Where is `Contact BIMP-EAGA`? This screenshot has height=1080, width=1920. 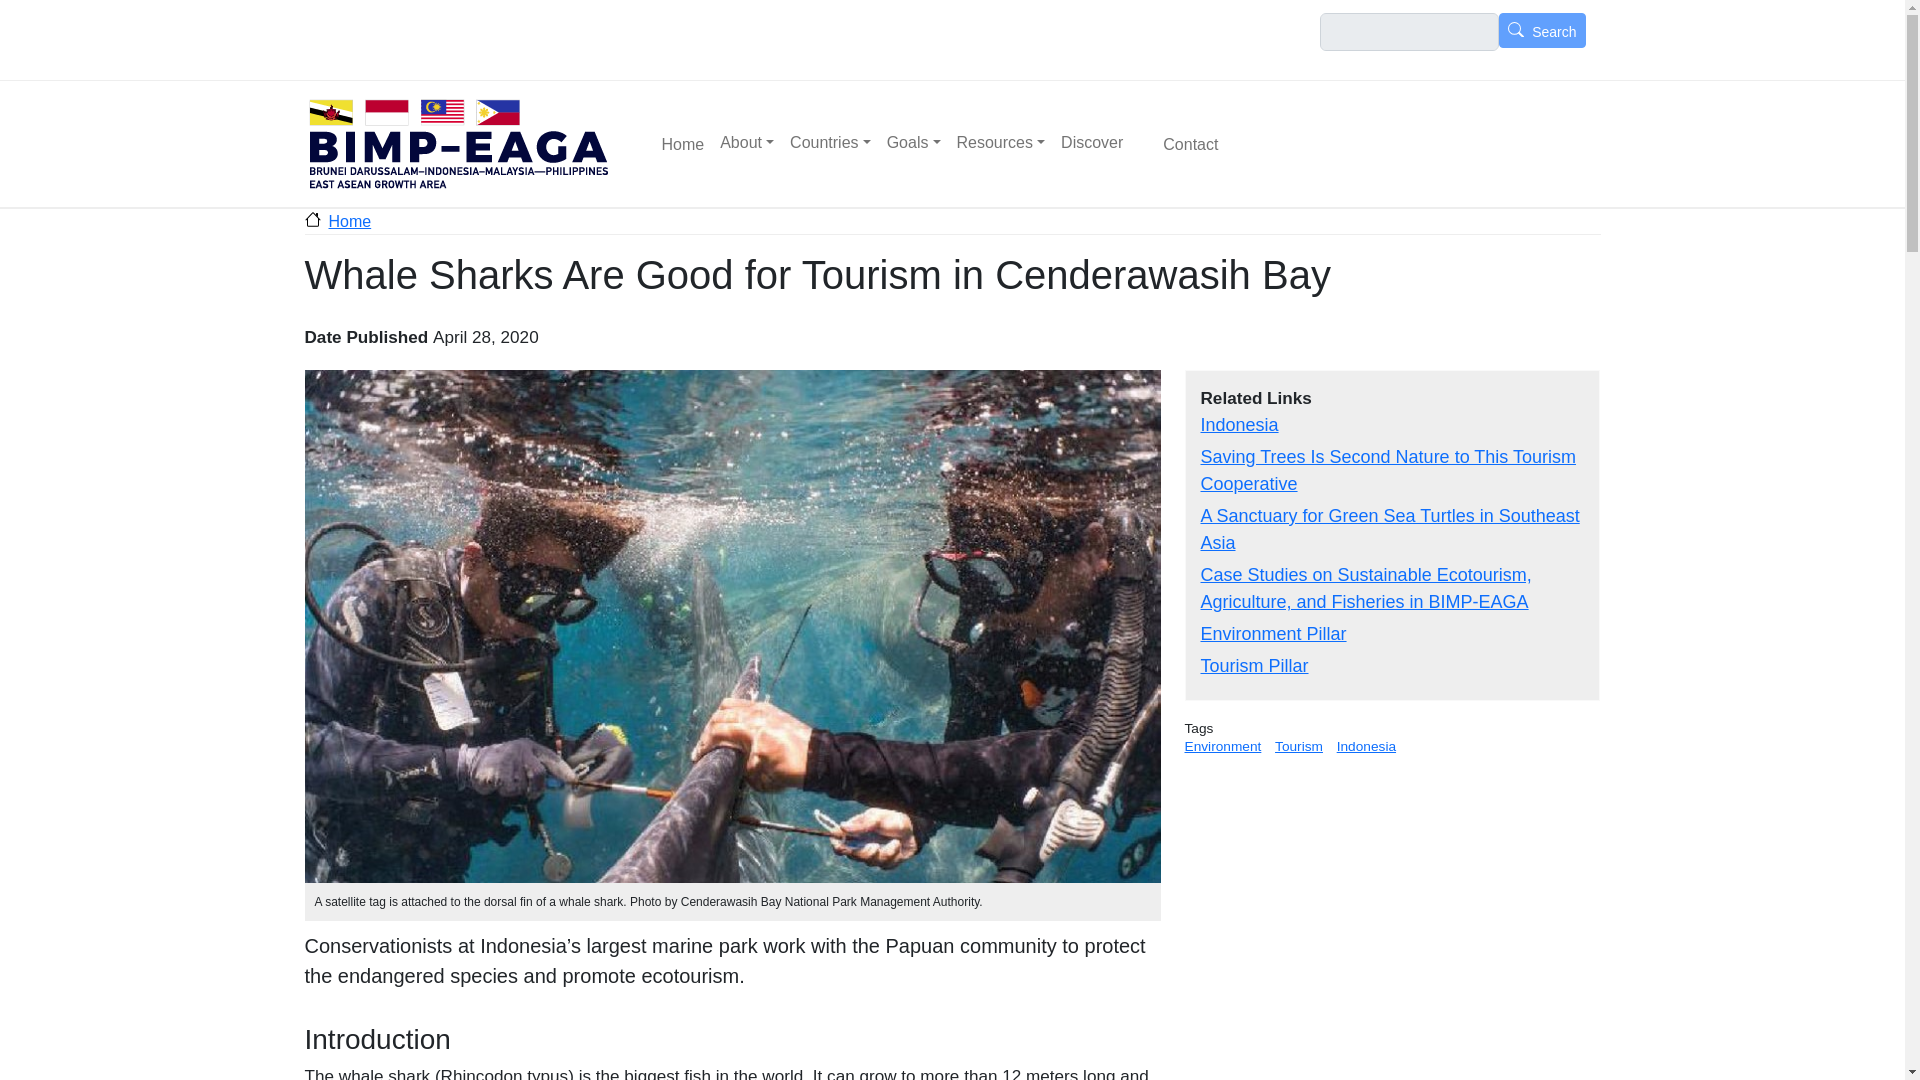 Contact BIMP-EAGA is located at coordinates (1178, 144).